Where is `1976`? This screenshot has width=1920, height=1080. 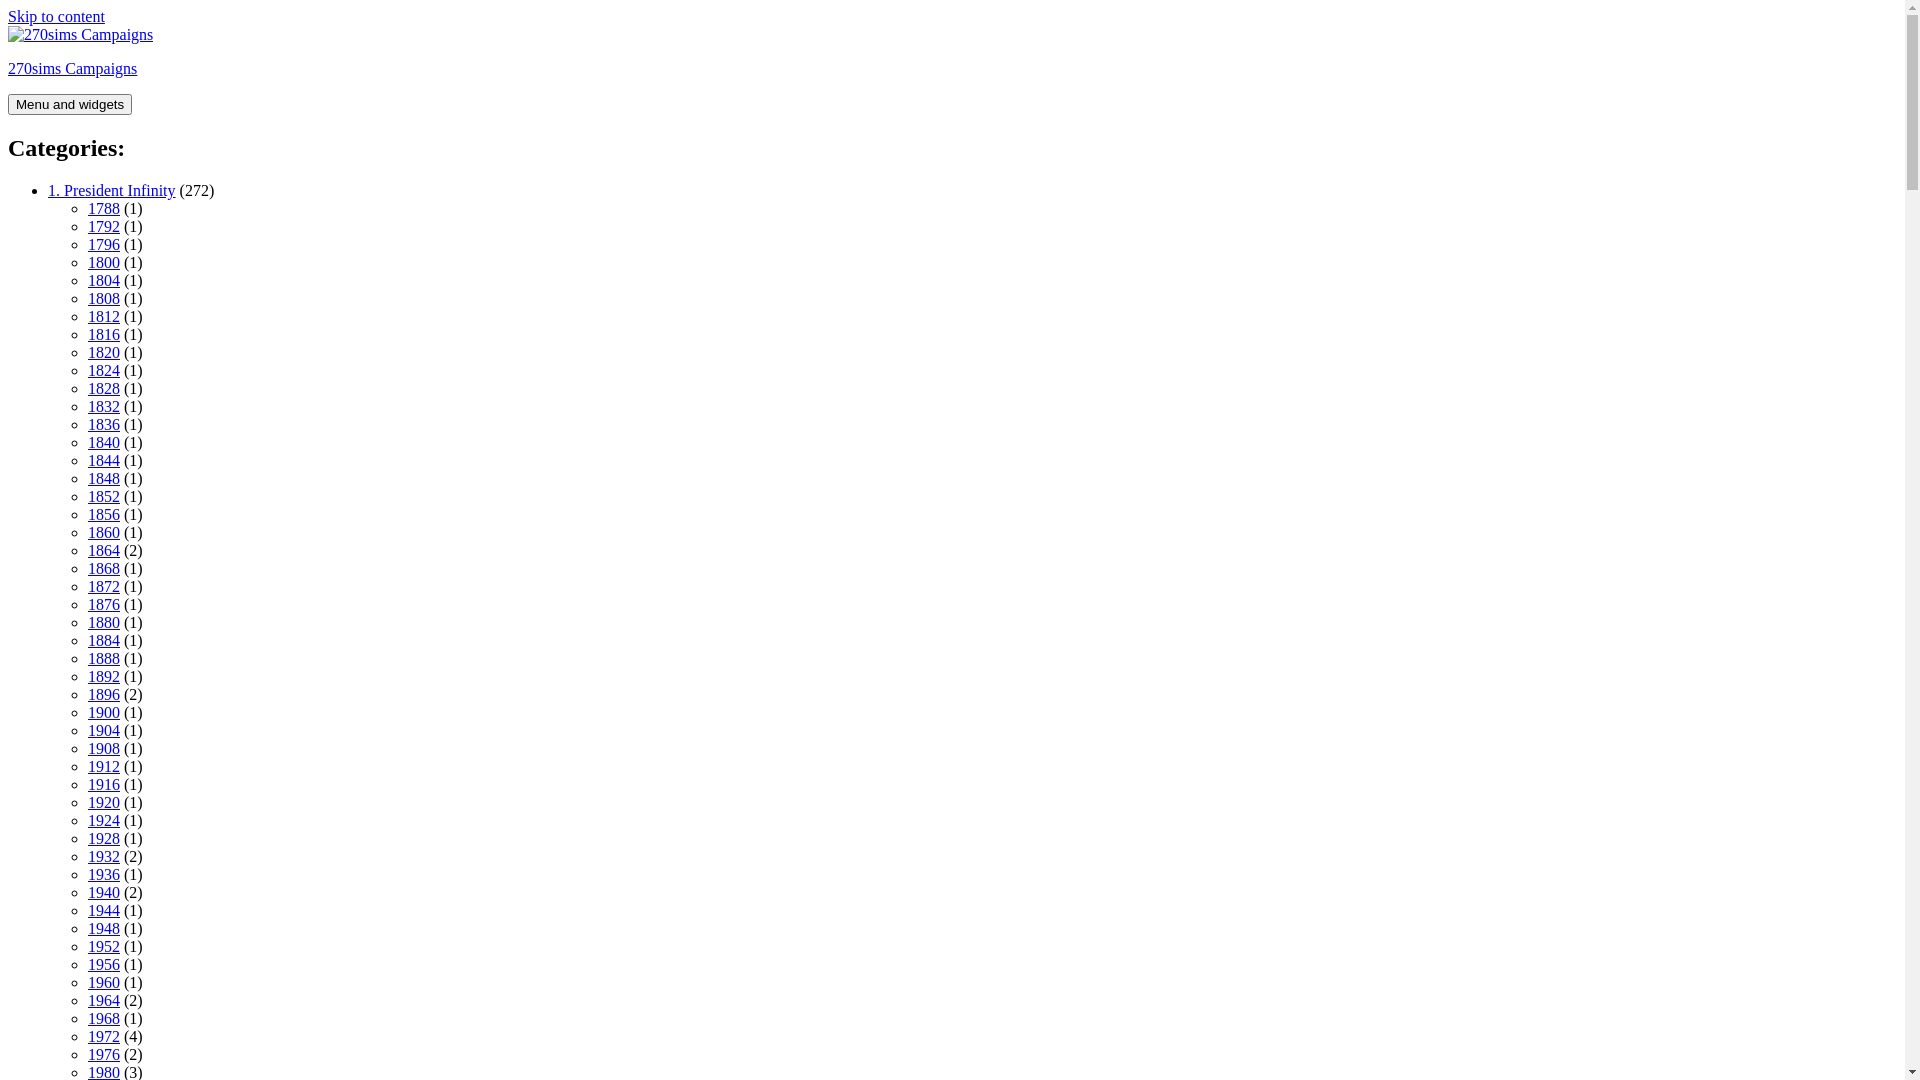
1976 is located at coordinates (104, 1054).